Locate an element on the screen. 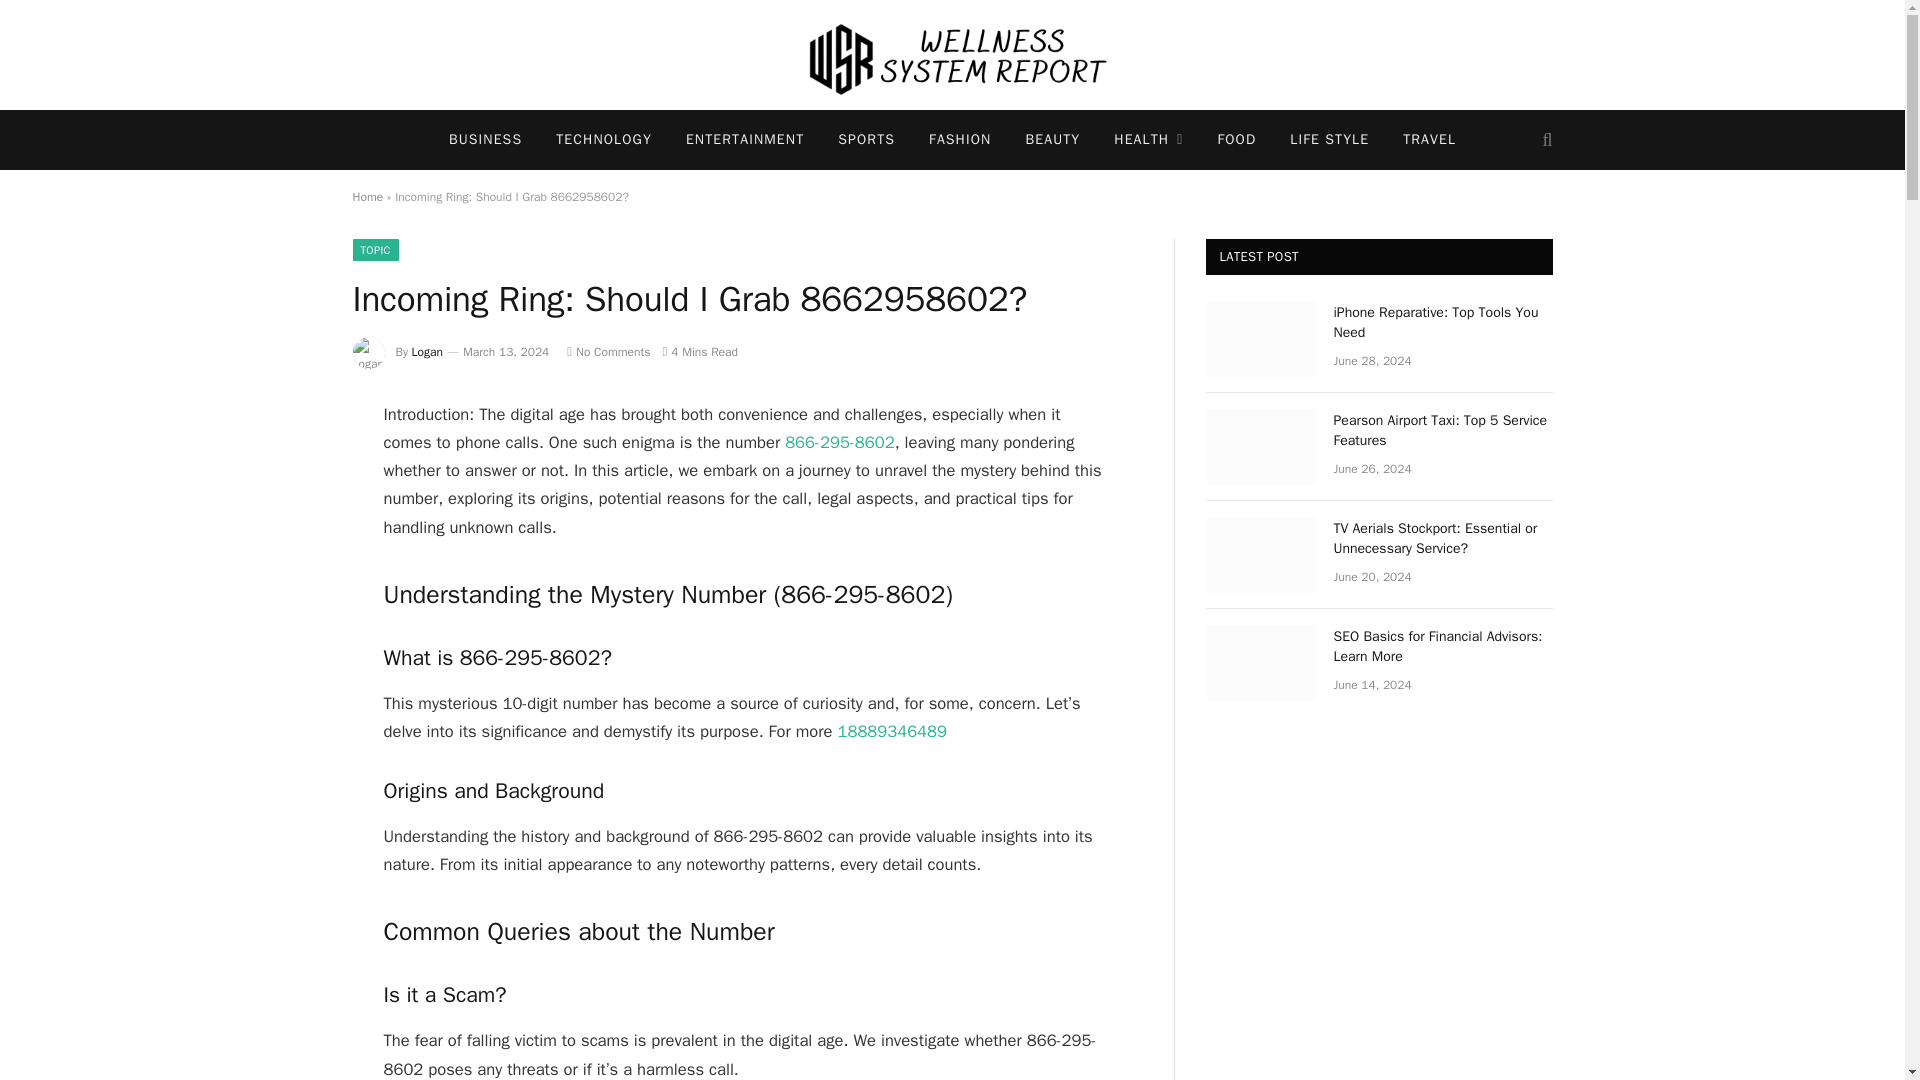 The image size is (1920, 1080). BUSINESS is located at coordinates (486, 140).